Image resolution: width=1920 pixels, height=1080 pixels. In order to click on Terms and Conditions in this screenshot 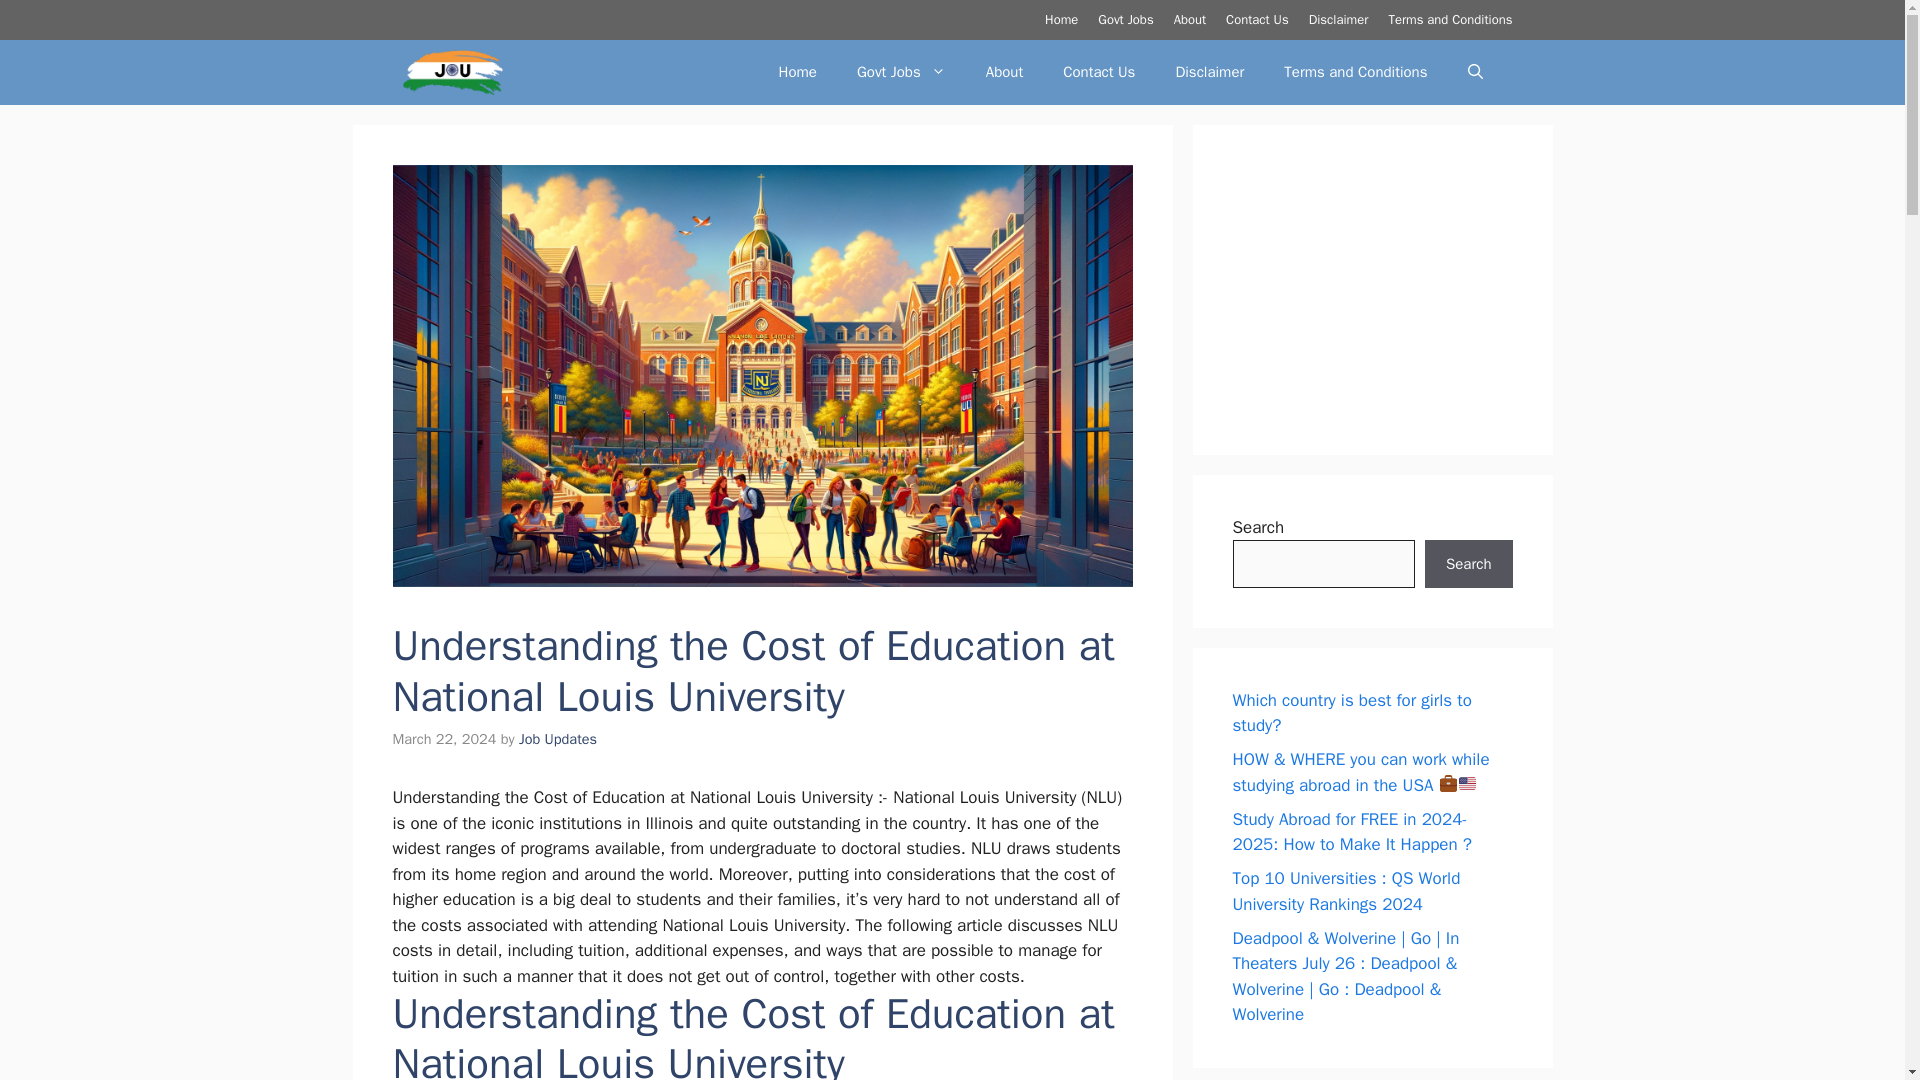, I will do `click(1450, 19)`.